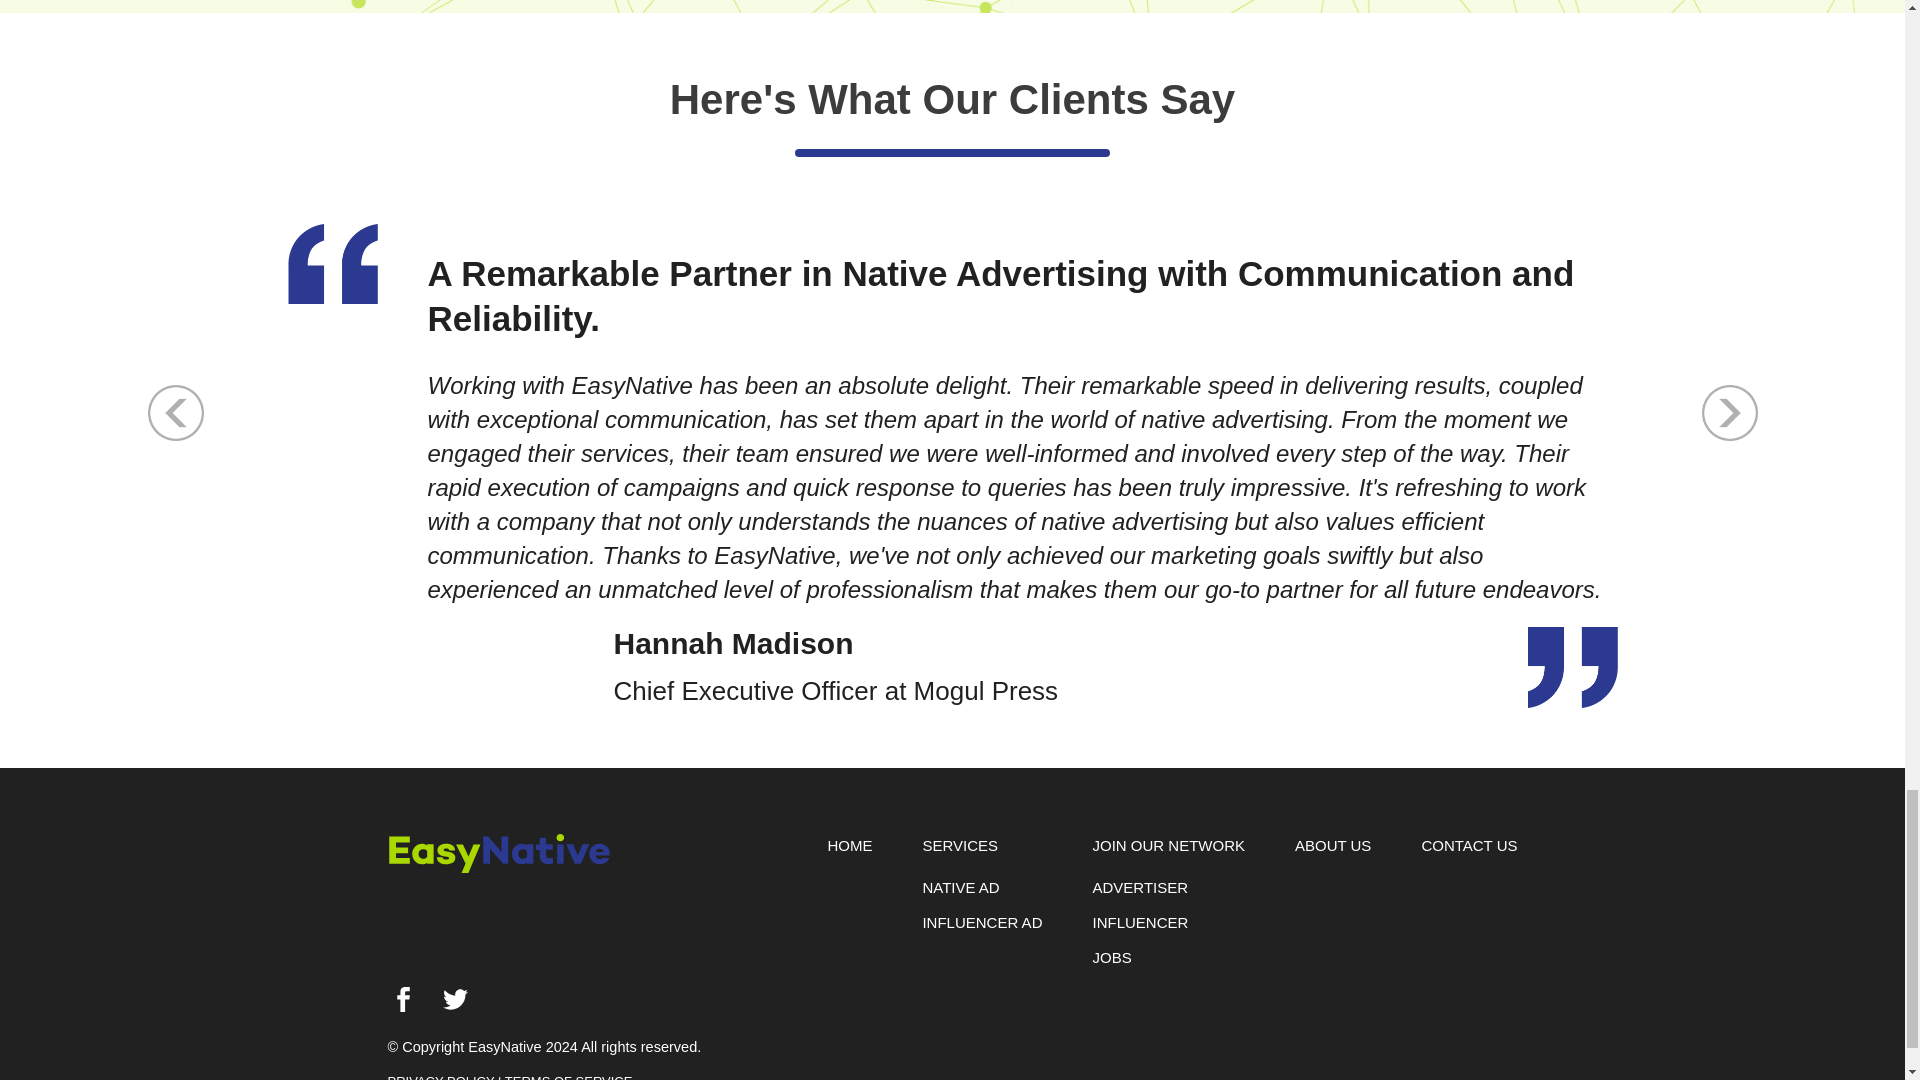 The height and width of the screenshot is (1080, 1920). What do you see at coordinates (1730, 412) in the screenshot?
I see `Next` at bounding box center [1730, 412].